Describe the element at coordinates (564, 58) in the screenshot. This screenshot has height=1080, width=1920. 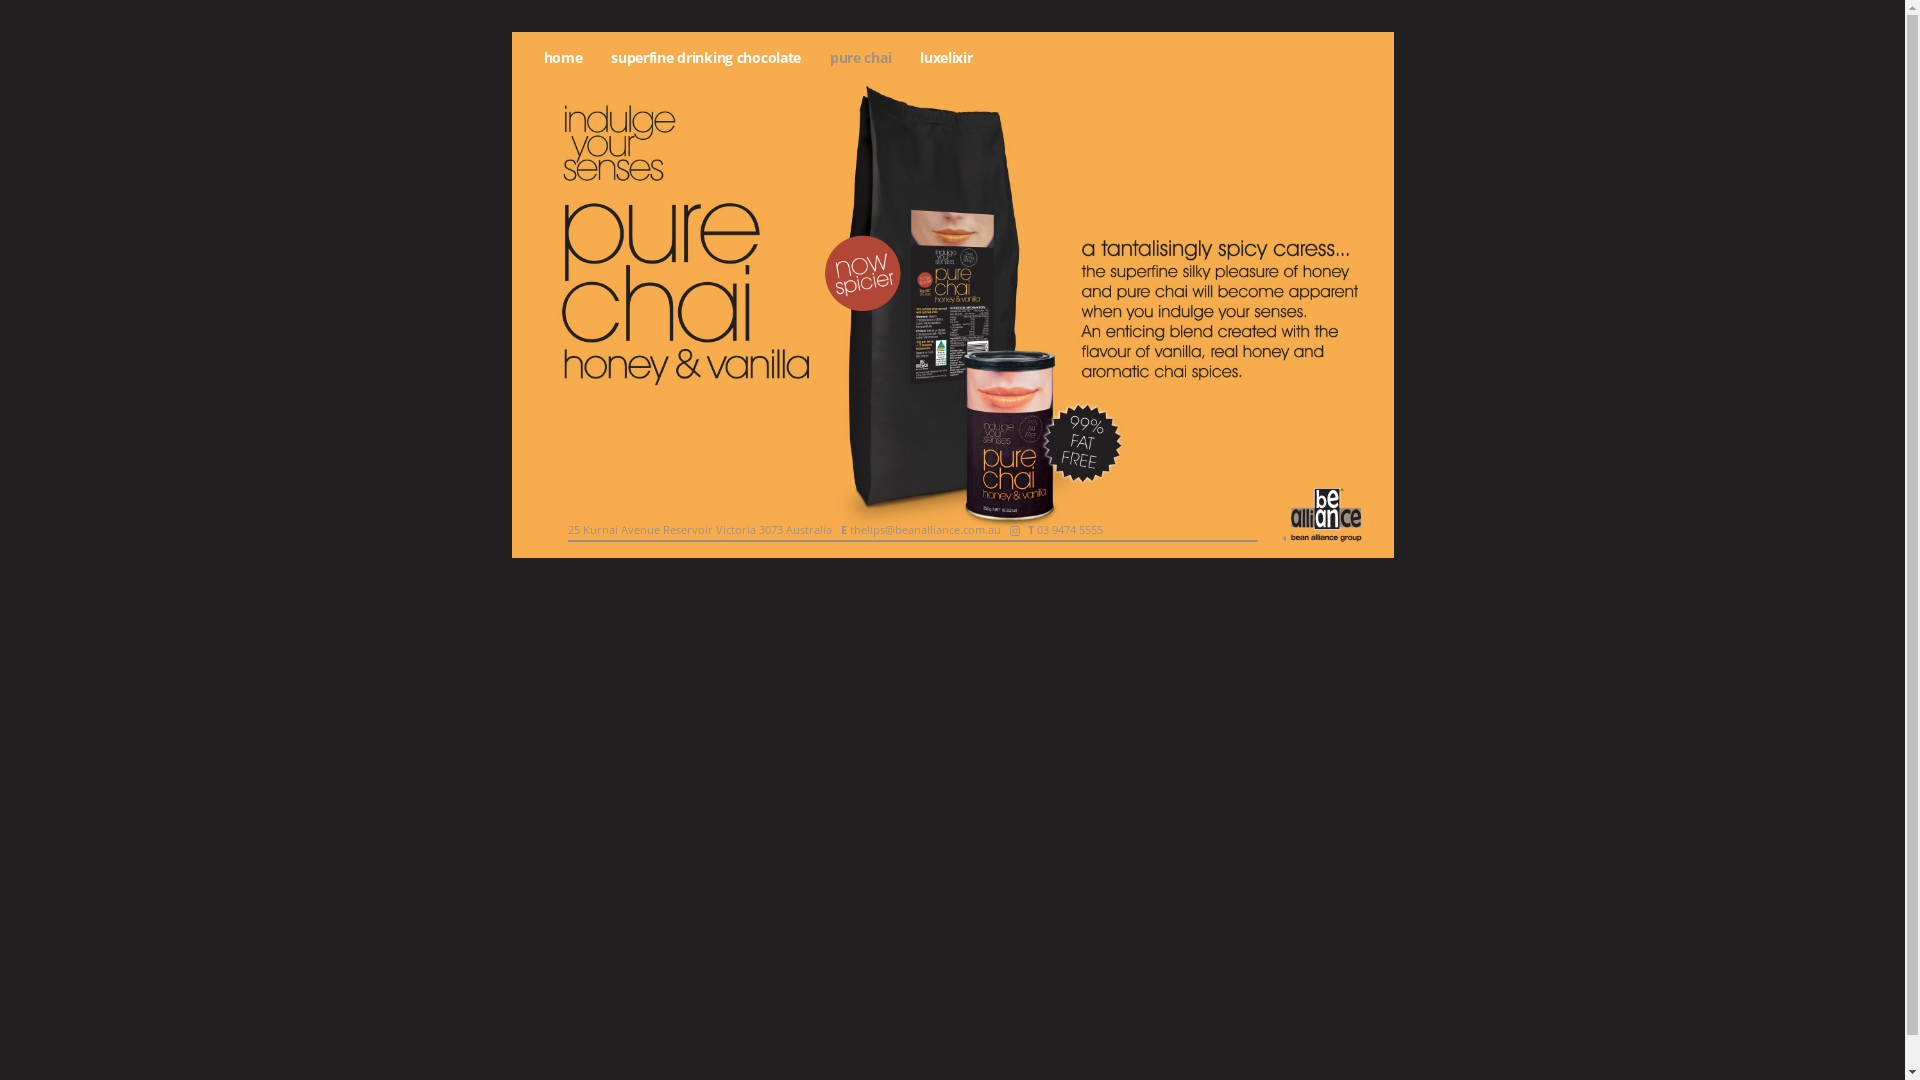
I see `home` at that location.